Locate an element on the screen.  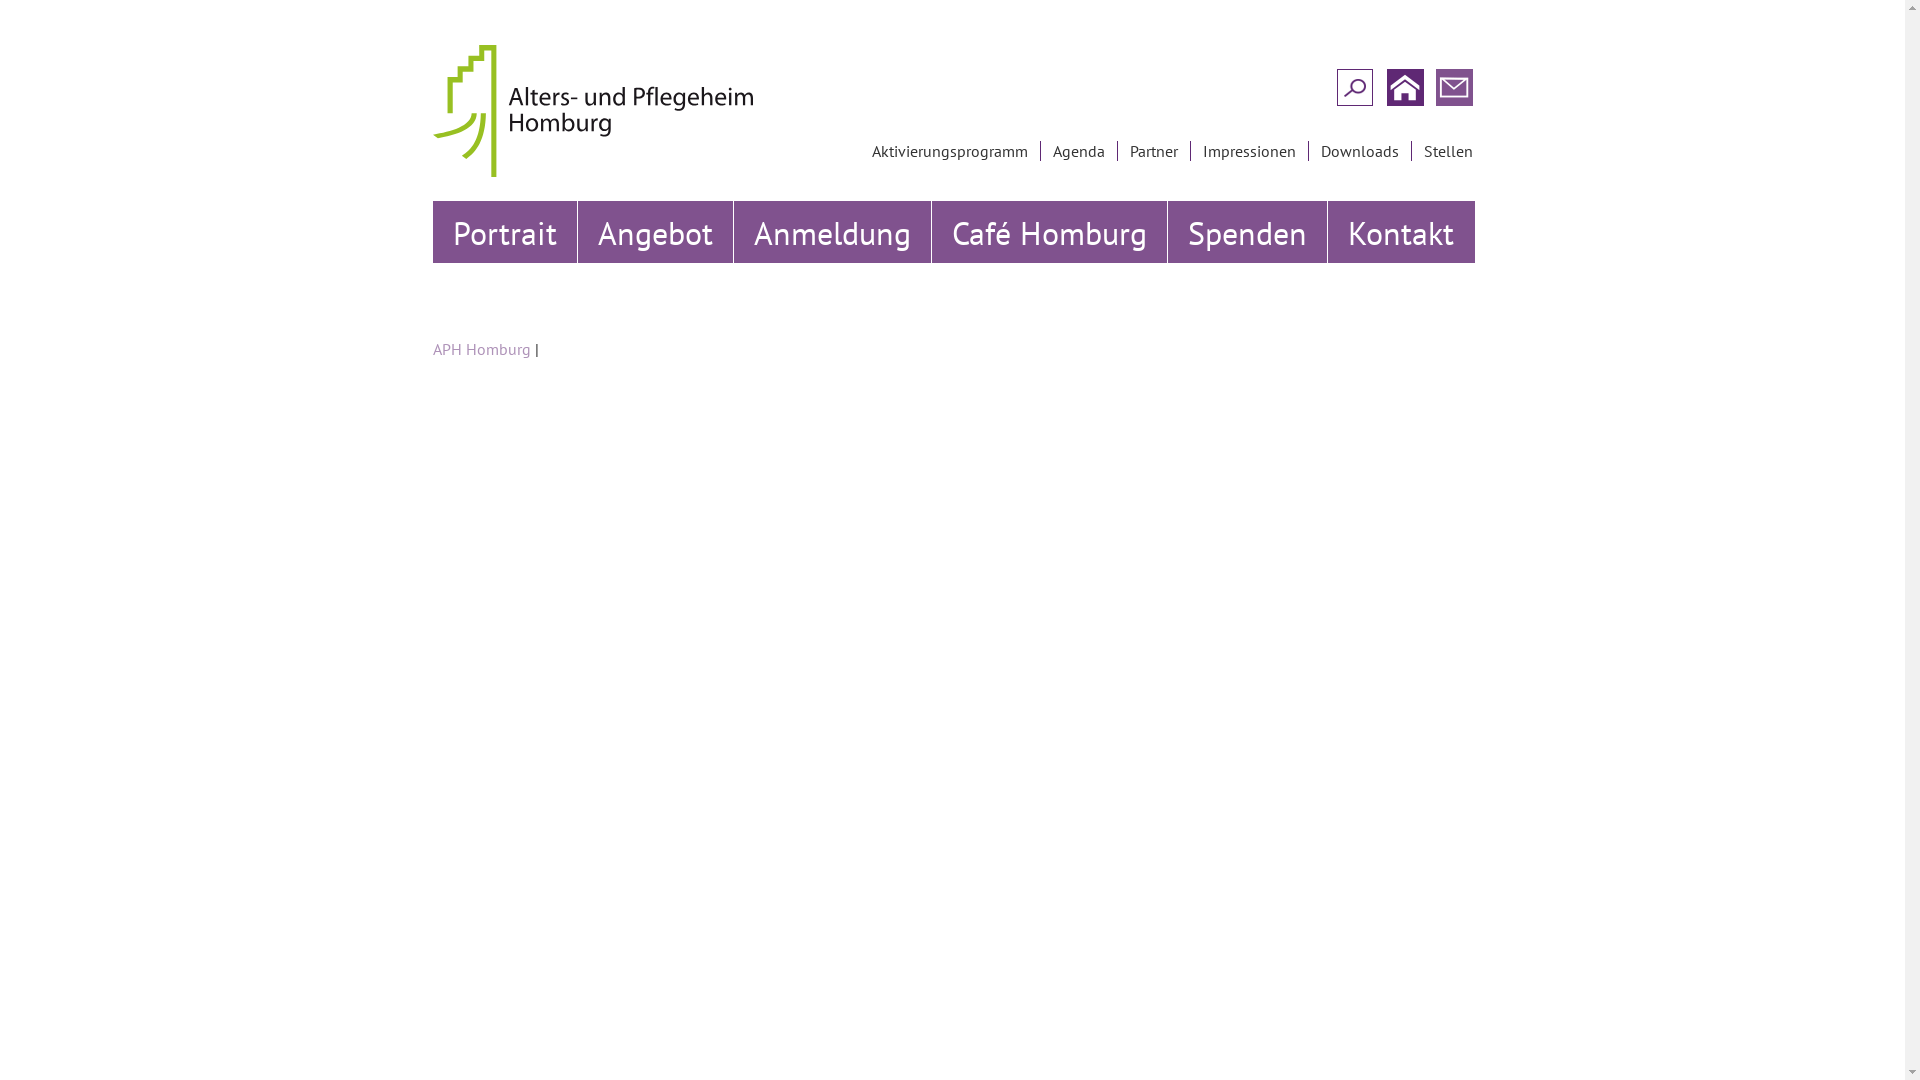
Wohnen is located at coordinates (696, 296).